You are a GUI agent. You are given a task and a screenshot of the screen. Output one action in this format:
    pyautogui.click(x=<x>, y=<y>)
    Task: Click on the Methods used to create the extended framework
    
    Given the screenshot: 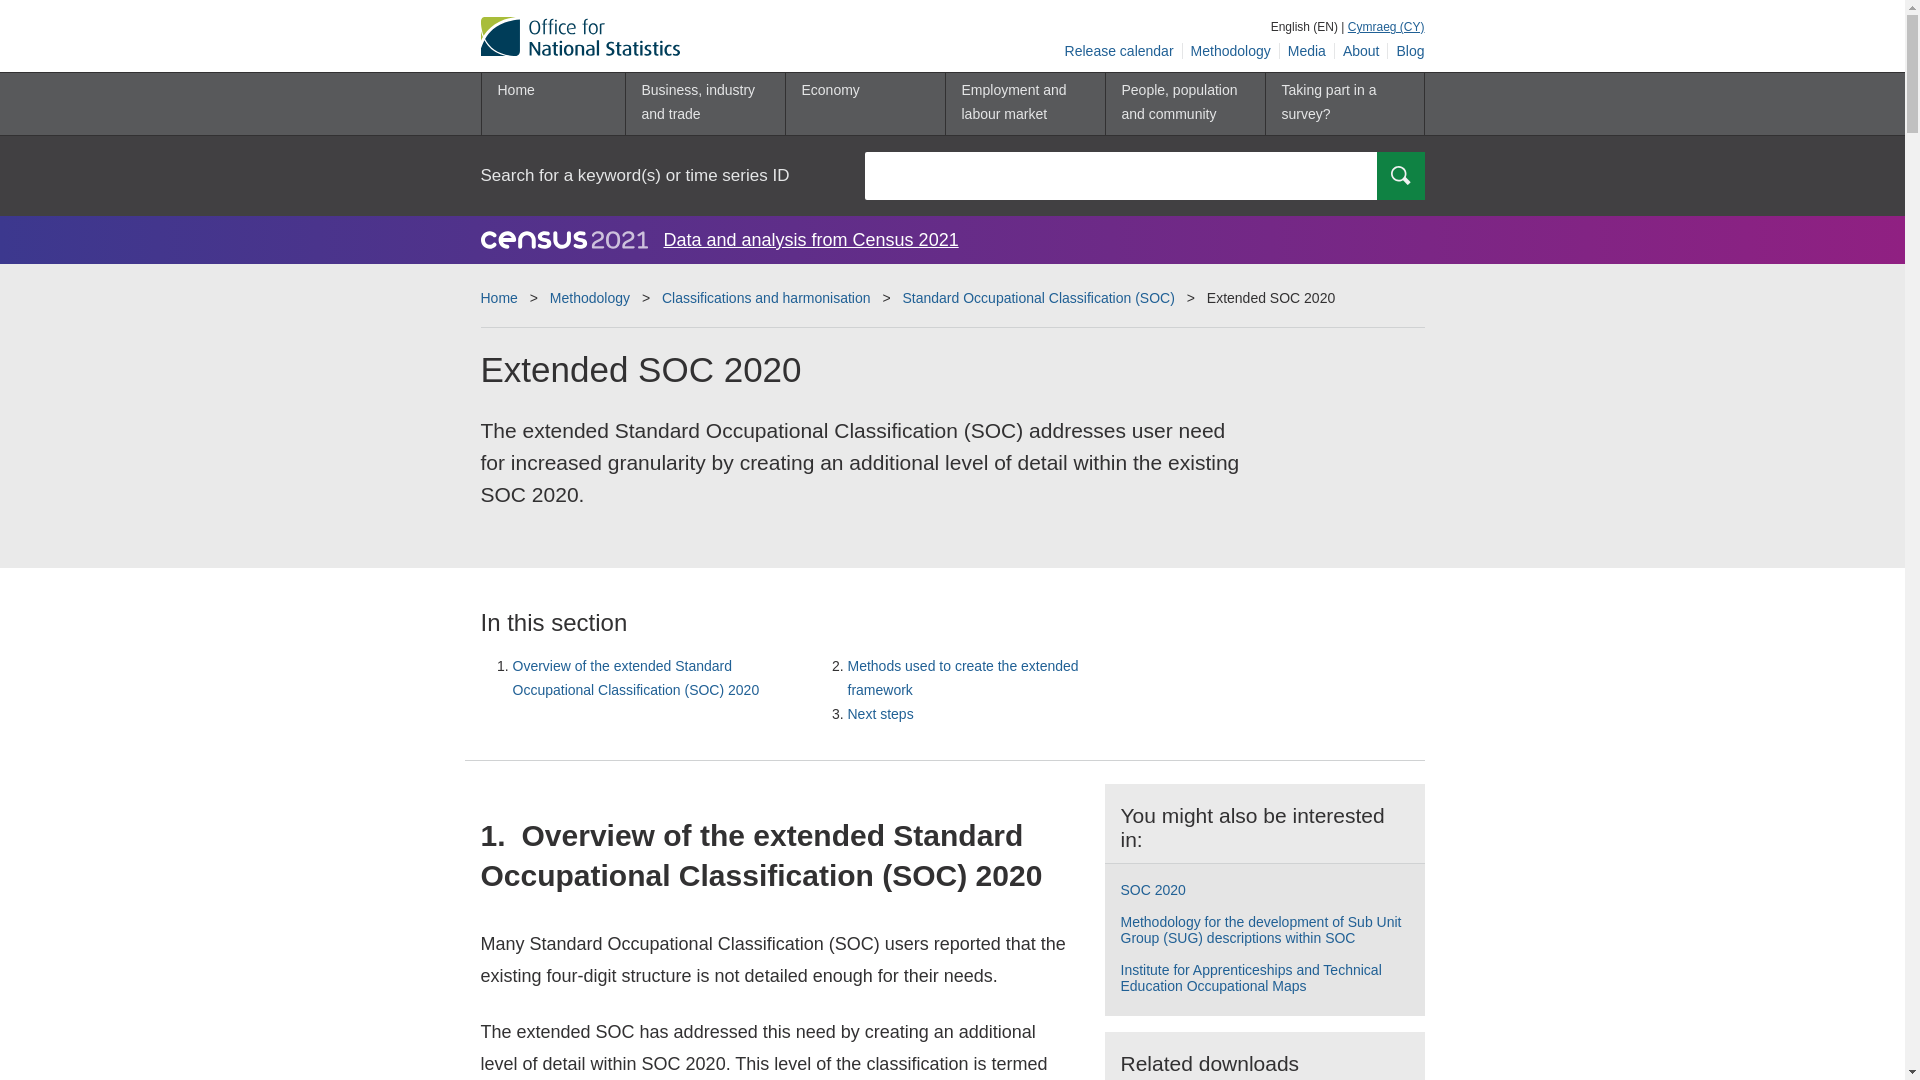 What is the action you would take?
    pyautogui.click(x=964, y=677)
    